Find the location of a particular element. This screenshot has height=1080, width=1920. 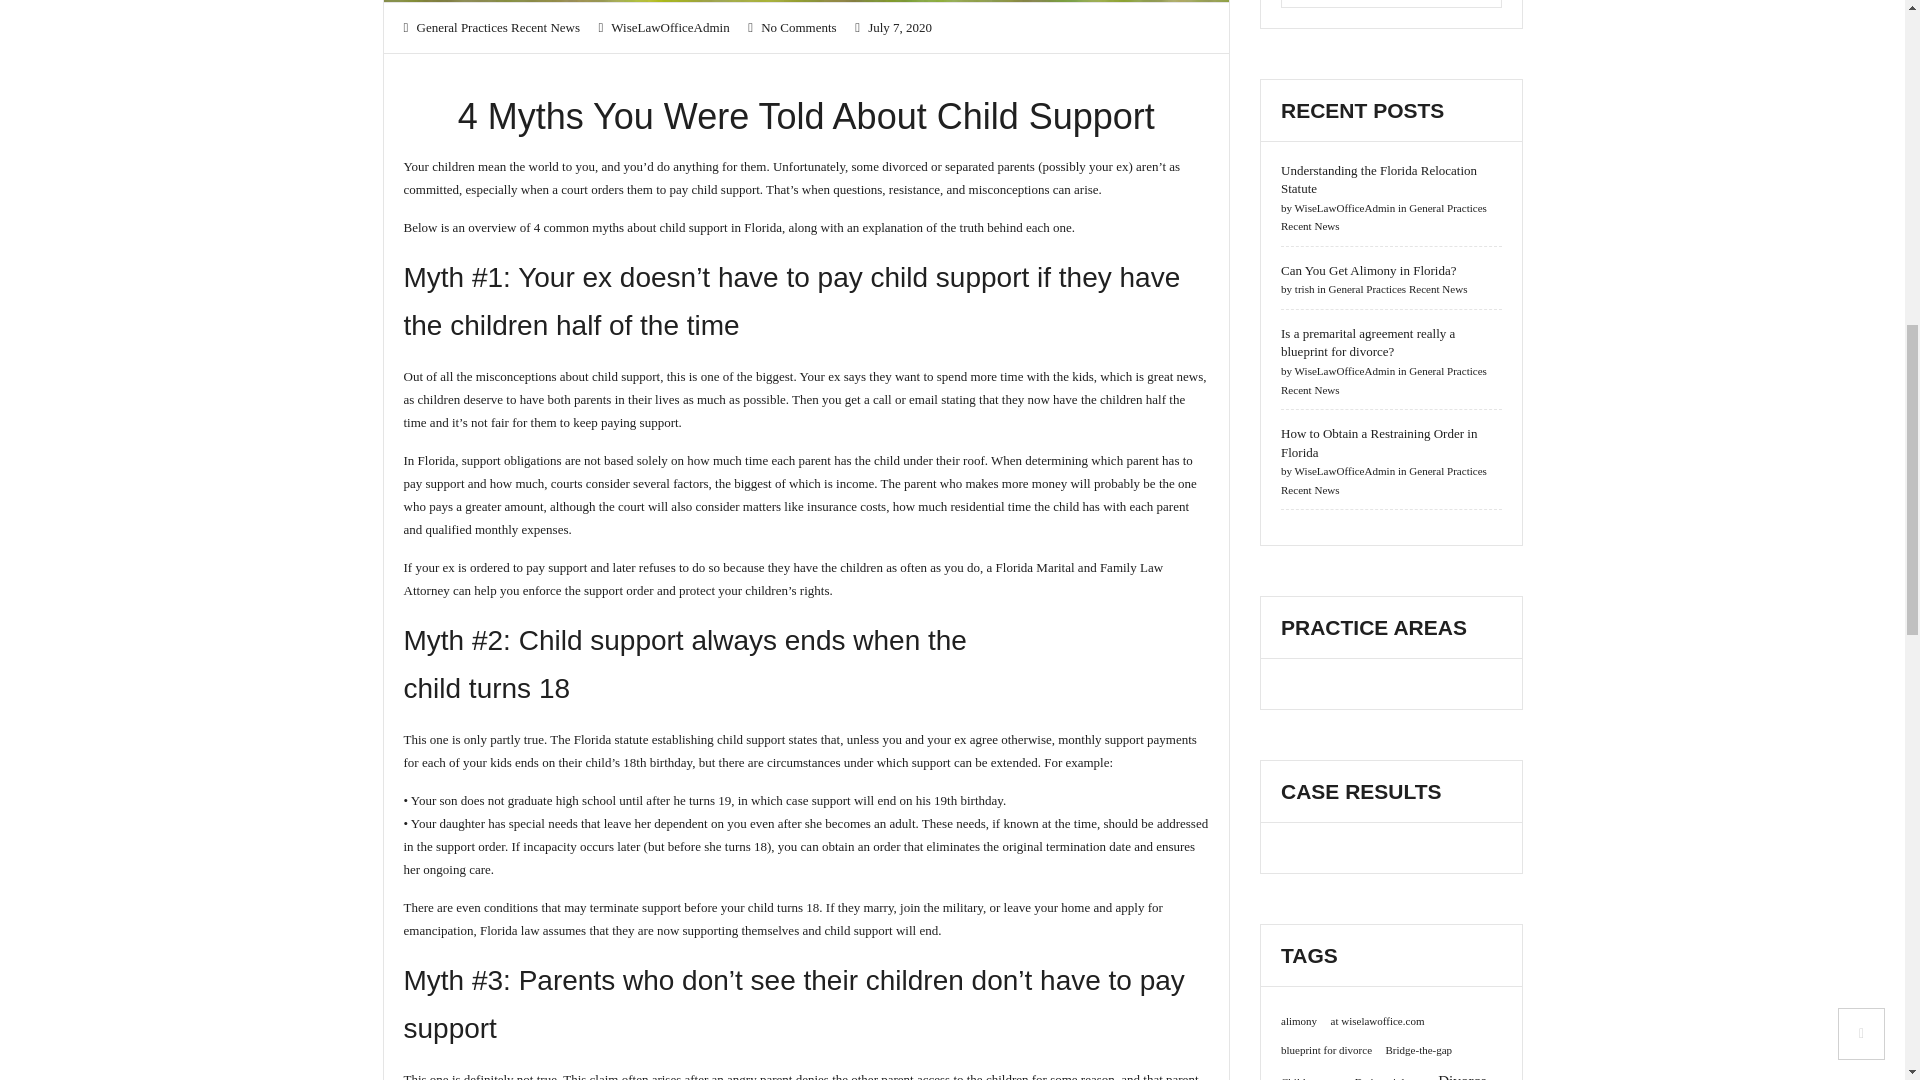

at wiselawoffice.com is located at coordinates (1377, 1021).